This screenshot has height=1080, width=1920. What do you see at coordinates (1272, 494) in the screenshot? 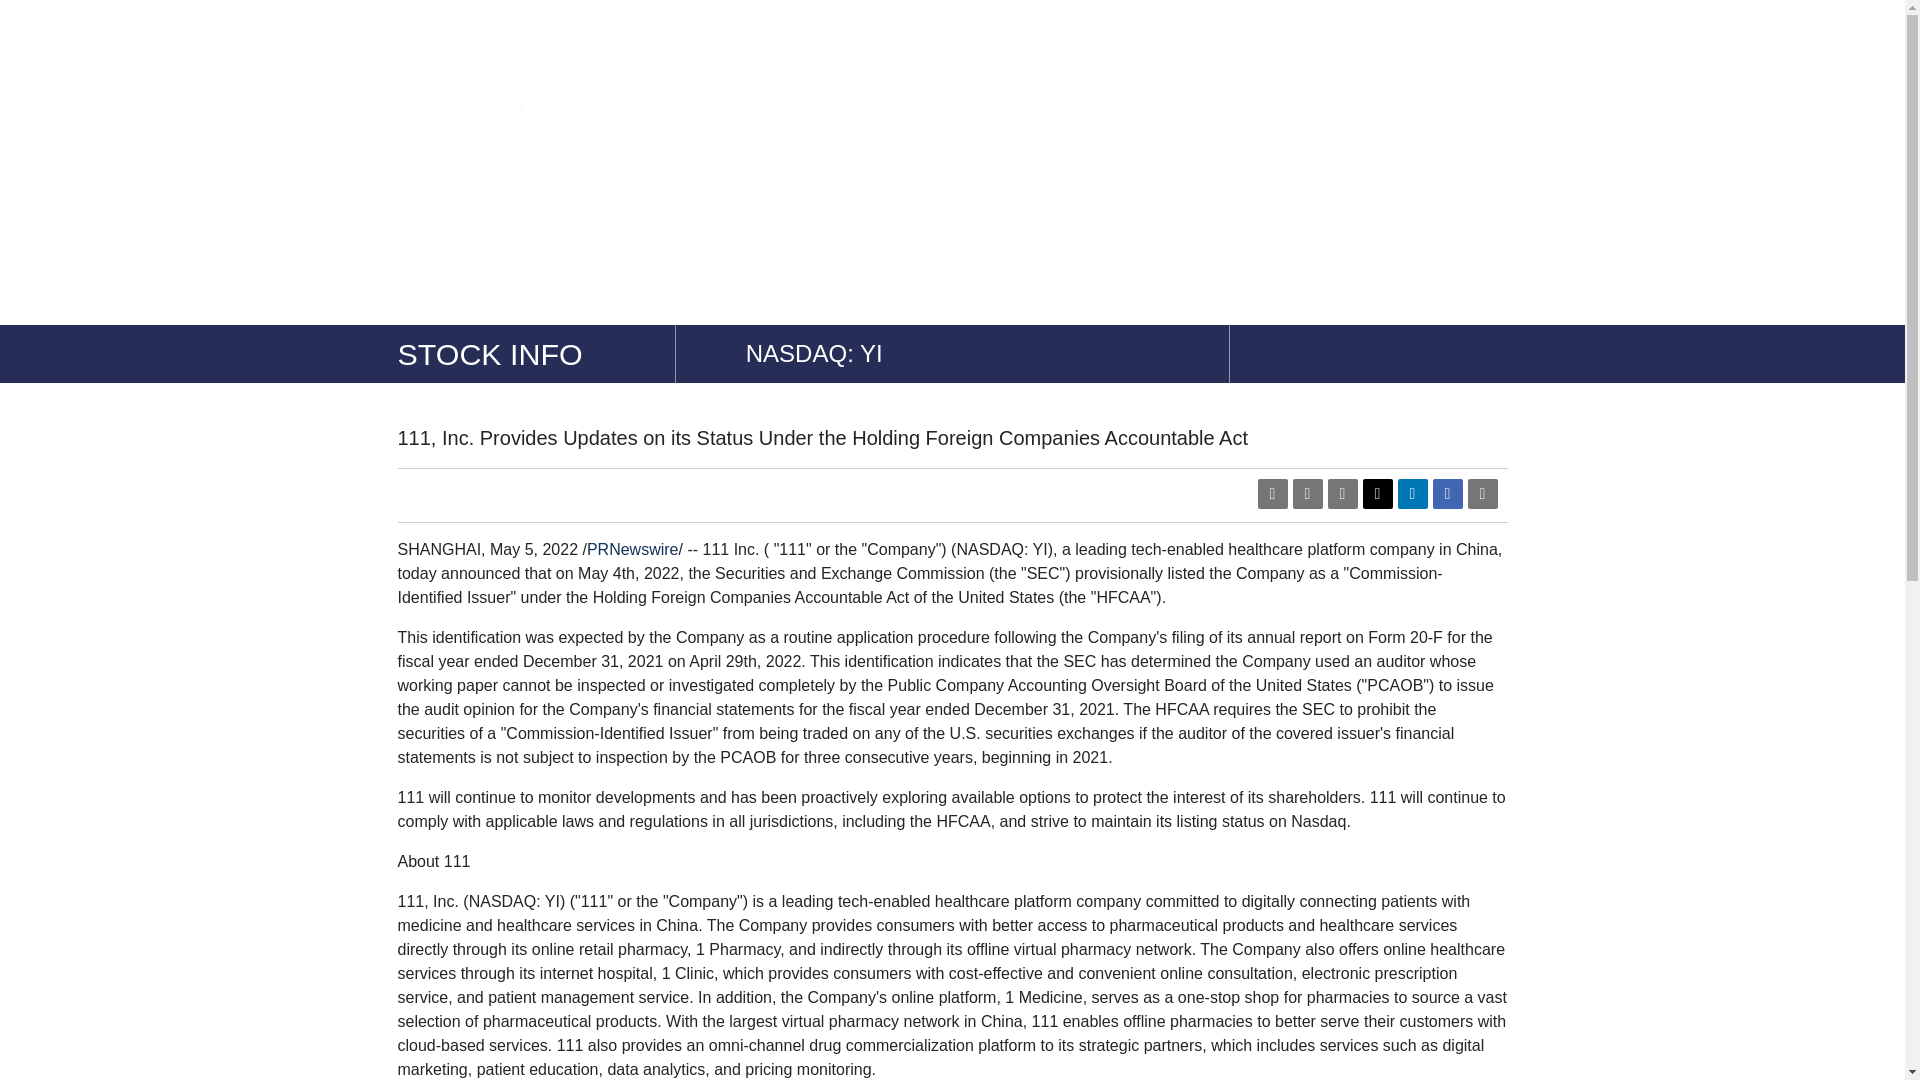
I see `pdf` at bounding box center [1272, 494].